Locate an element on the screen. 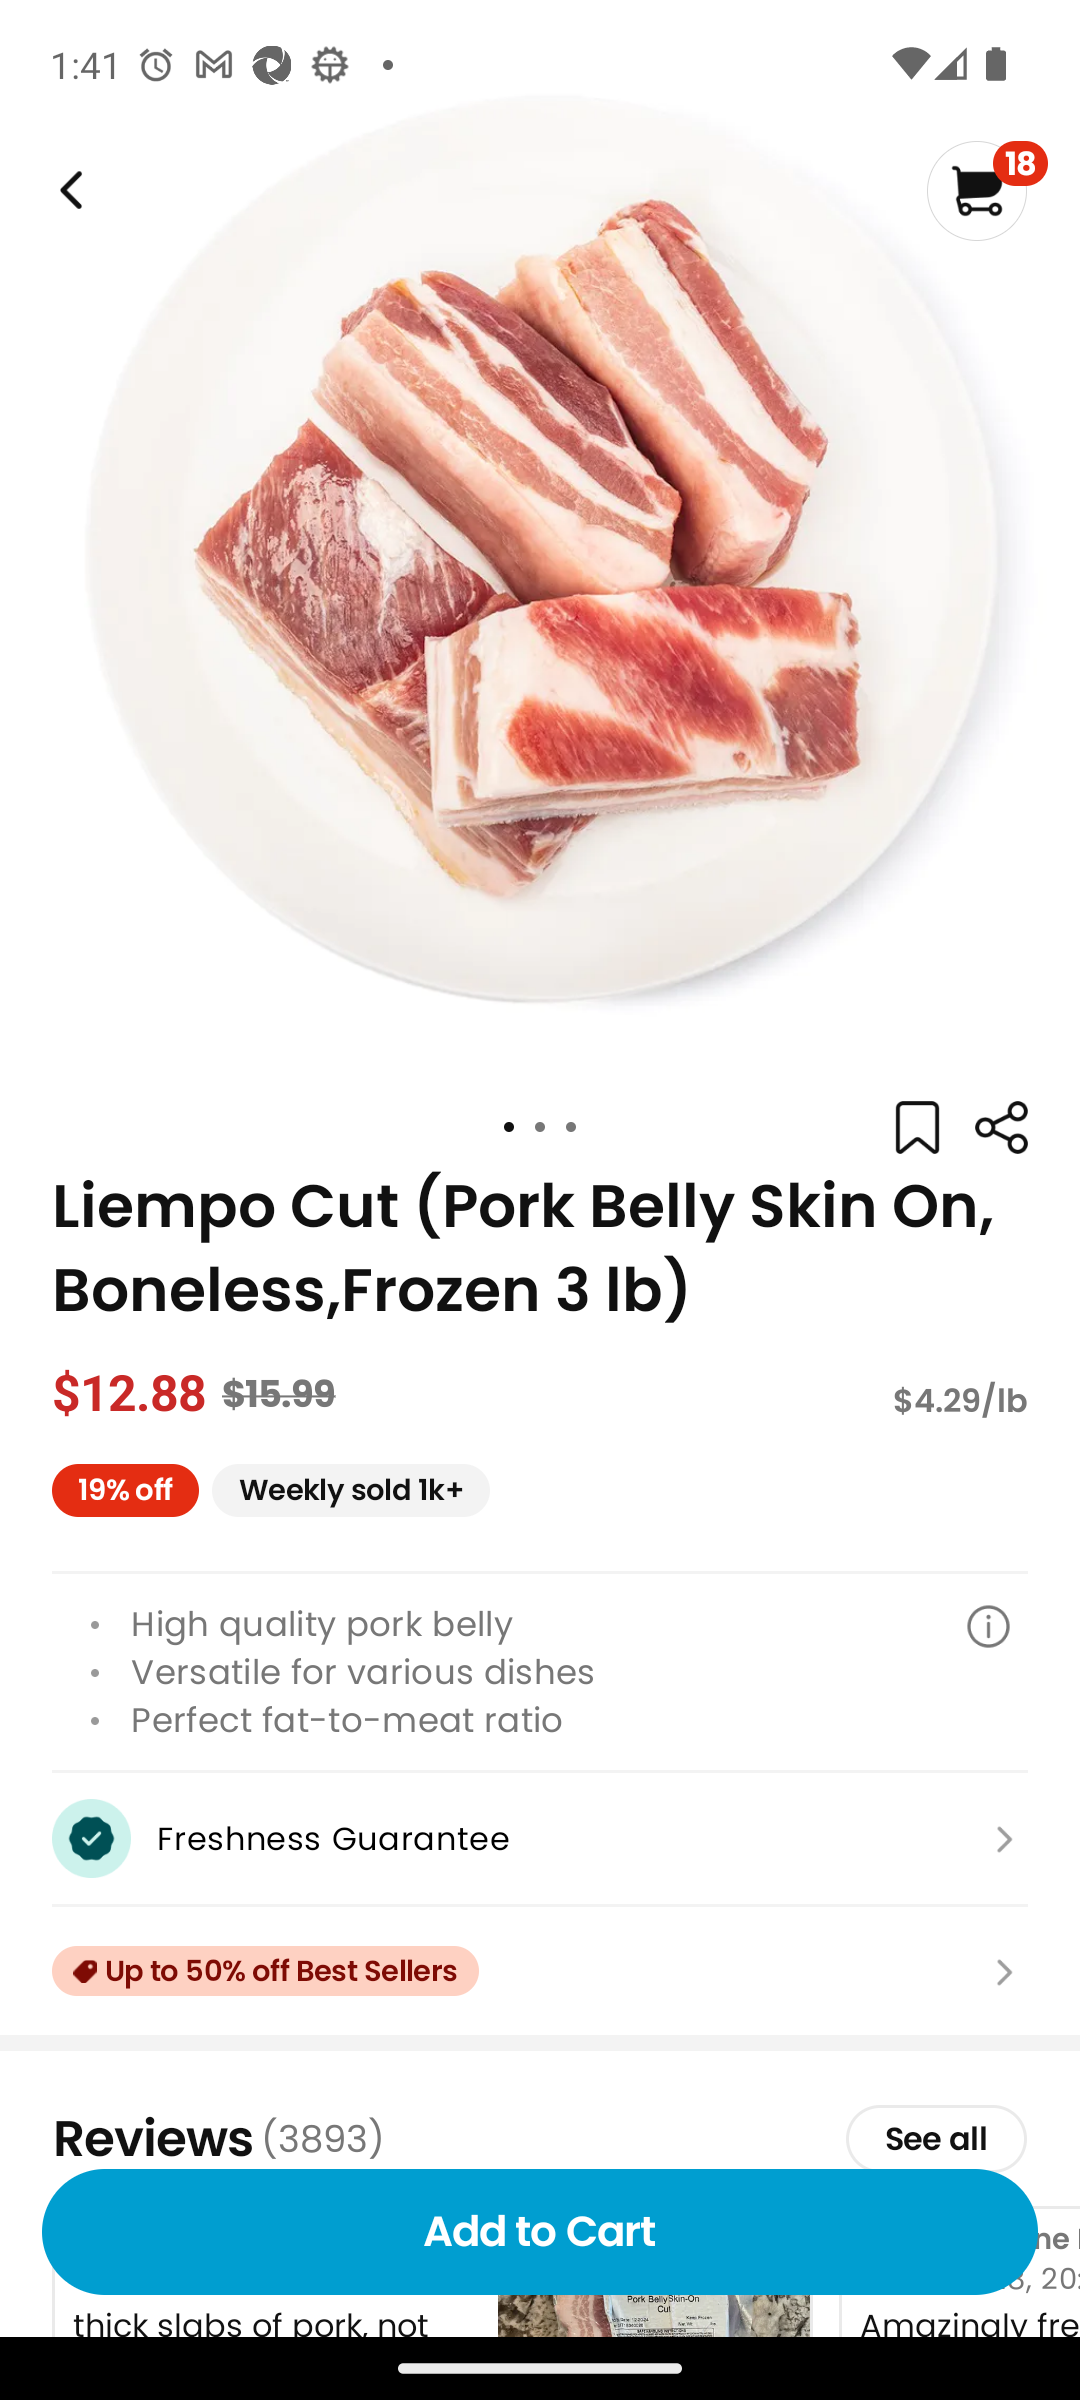  Add to Cart is located at coordinates (540, 2232).